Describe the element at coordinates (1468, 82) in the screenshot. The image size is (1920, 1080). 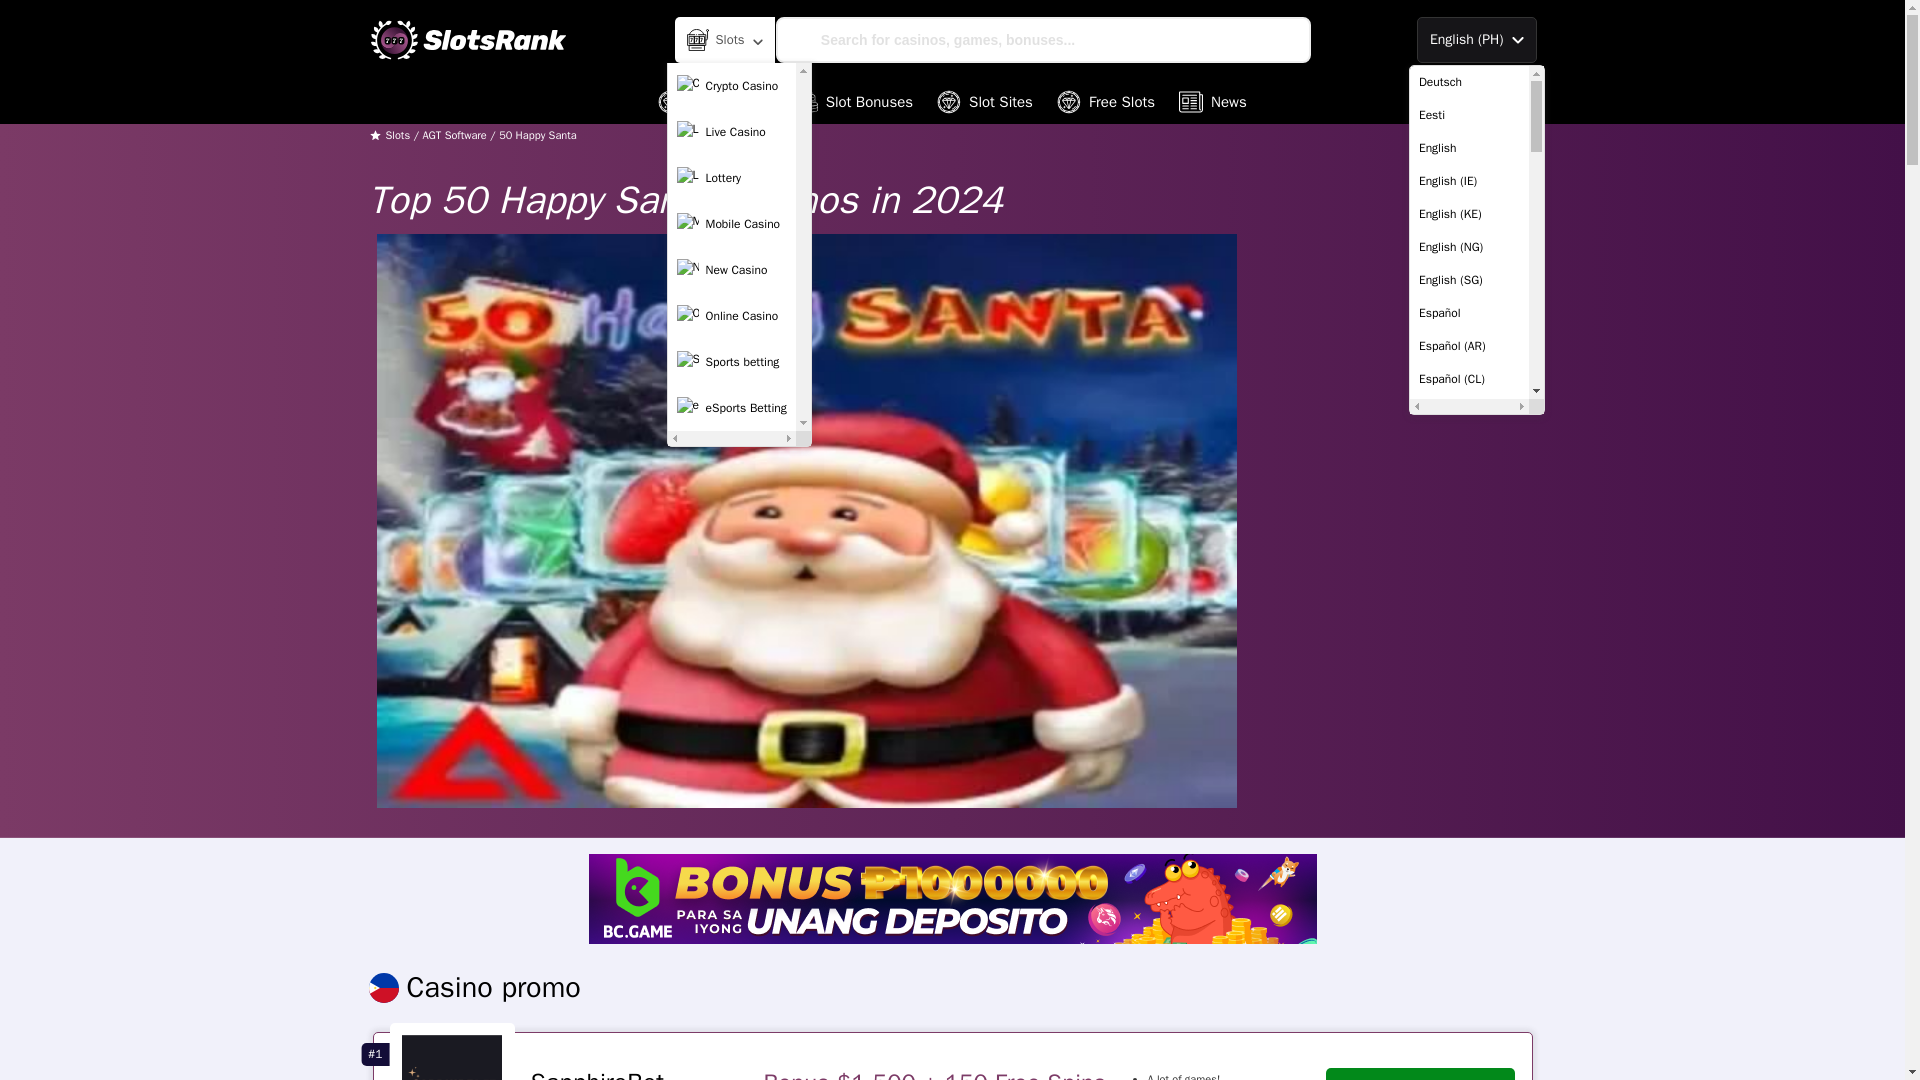
I see `Deutsch` at that location.